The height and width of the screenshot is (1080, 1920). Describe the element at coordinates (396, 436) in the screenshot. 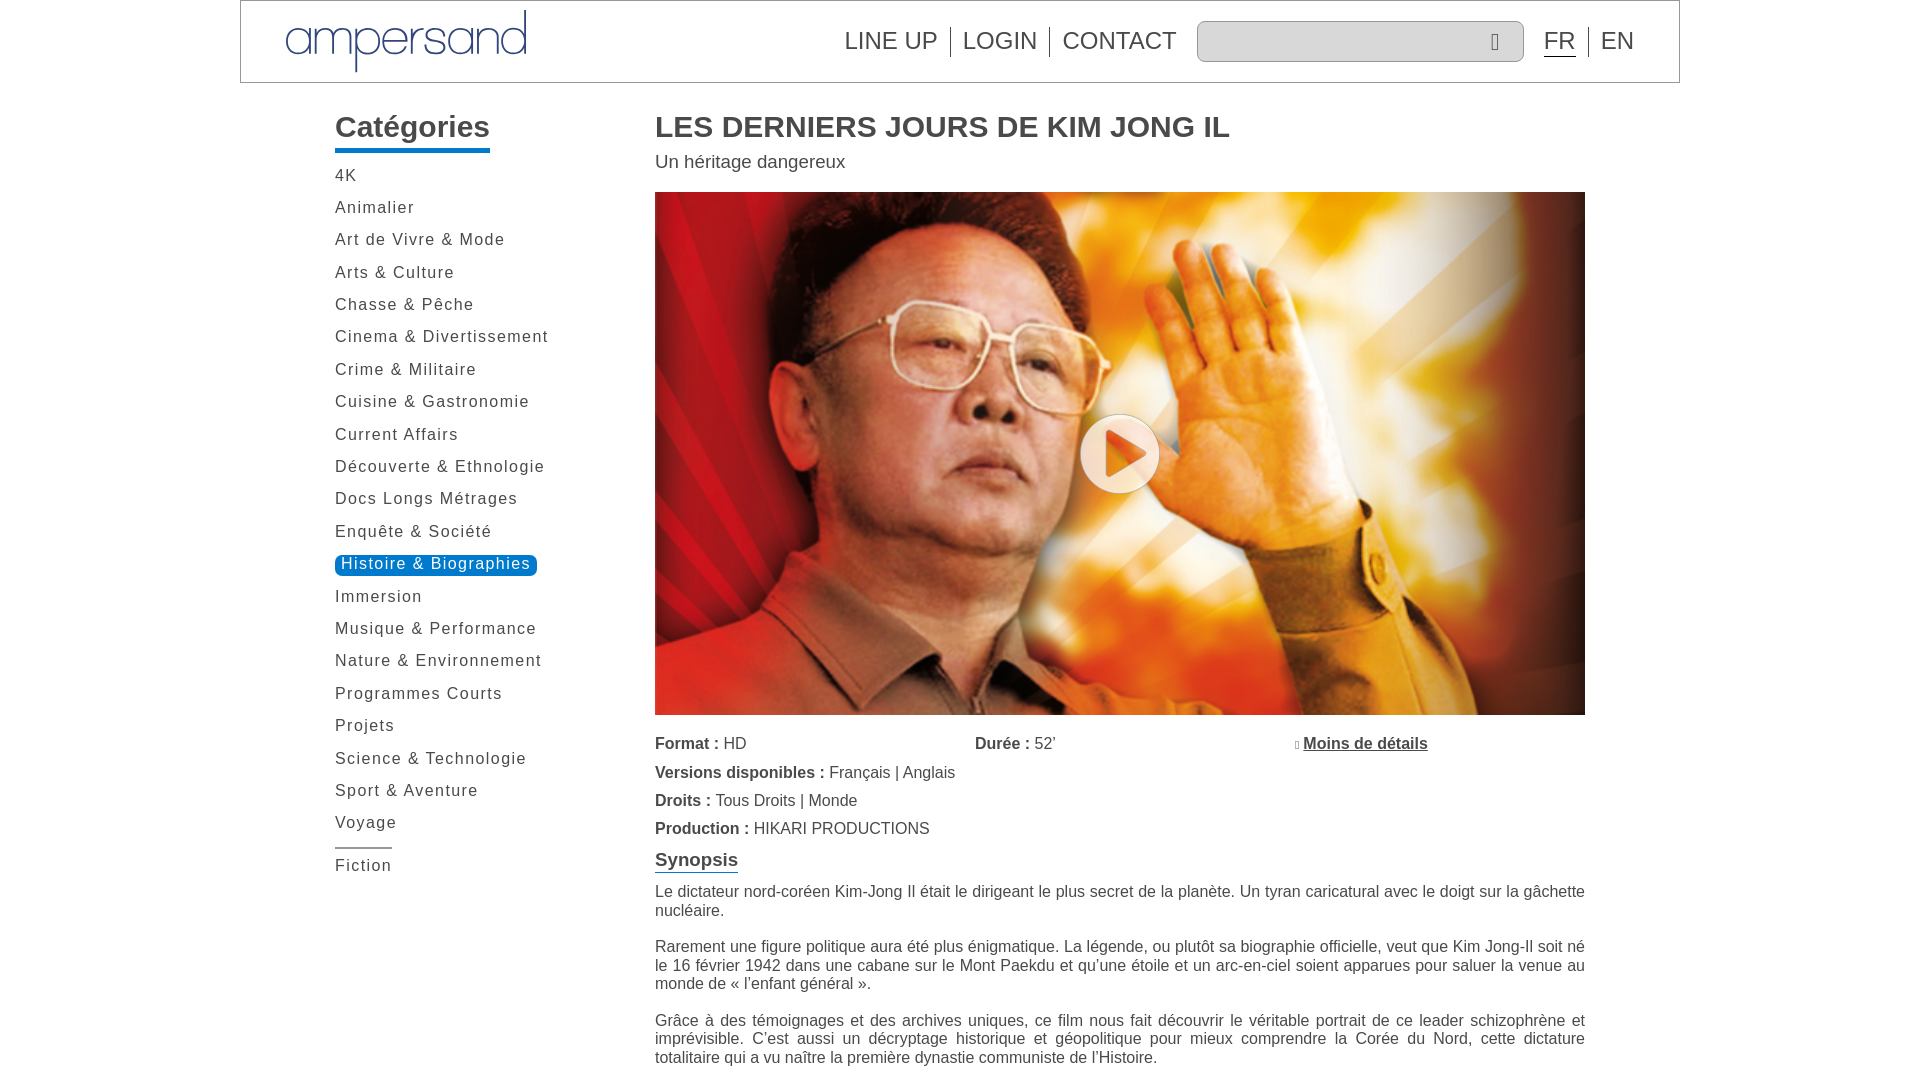

I see `Current Affairs` at that location.